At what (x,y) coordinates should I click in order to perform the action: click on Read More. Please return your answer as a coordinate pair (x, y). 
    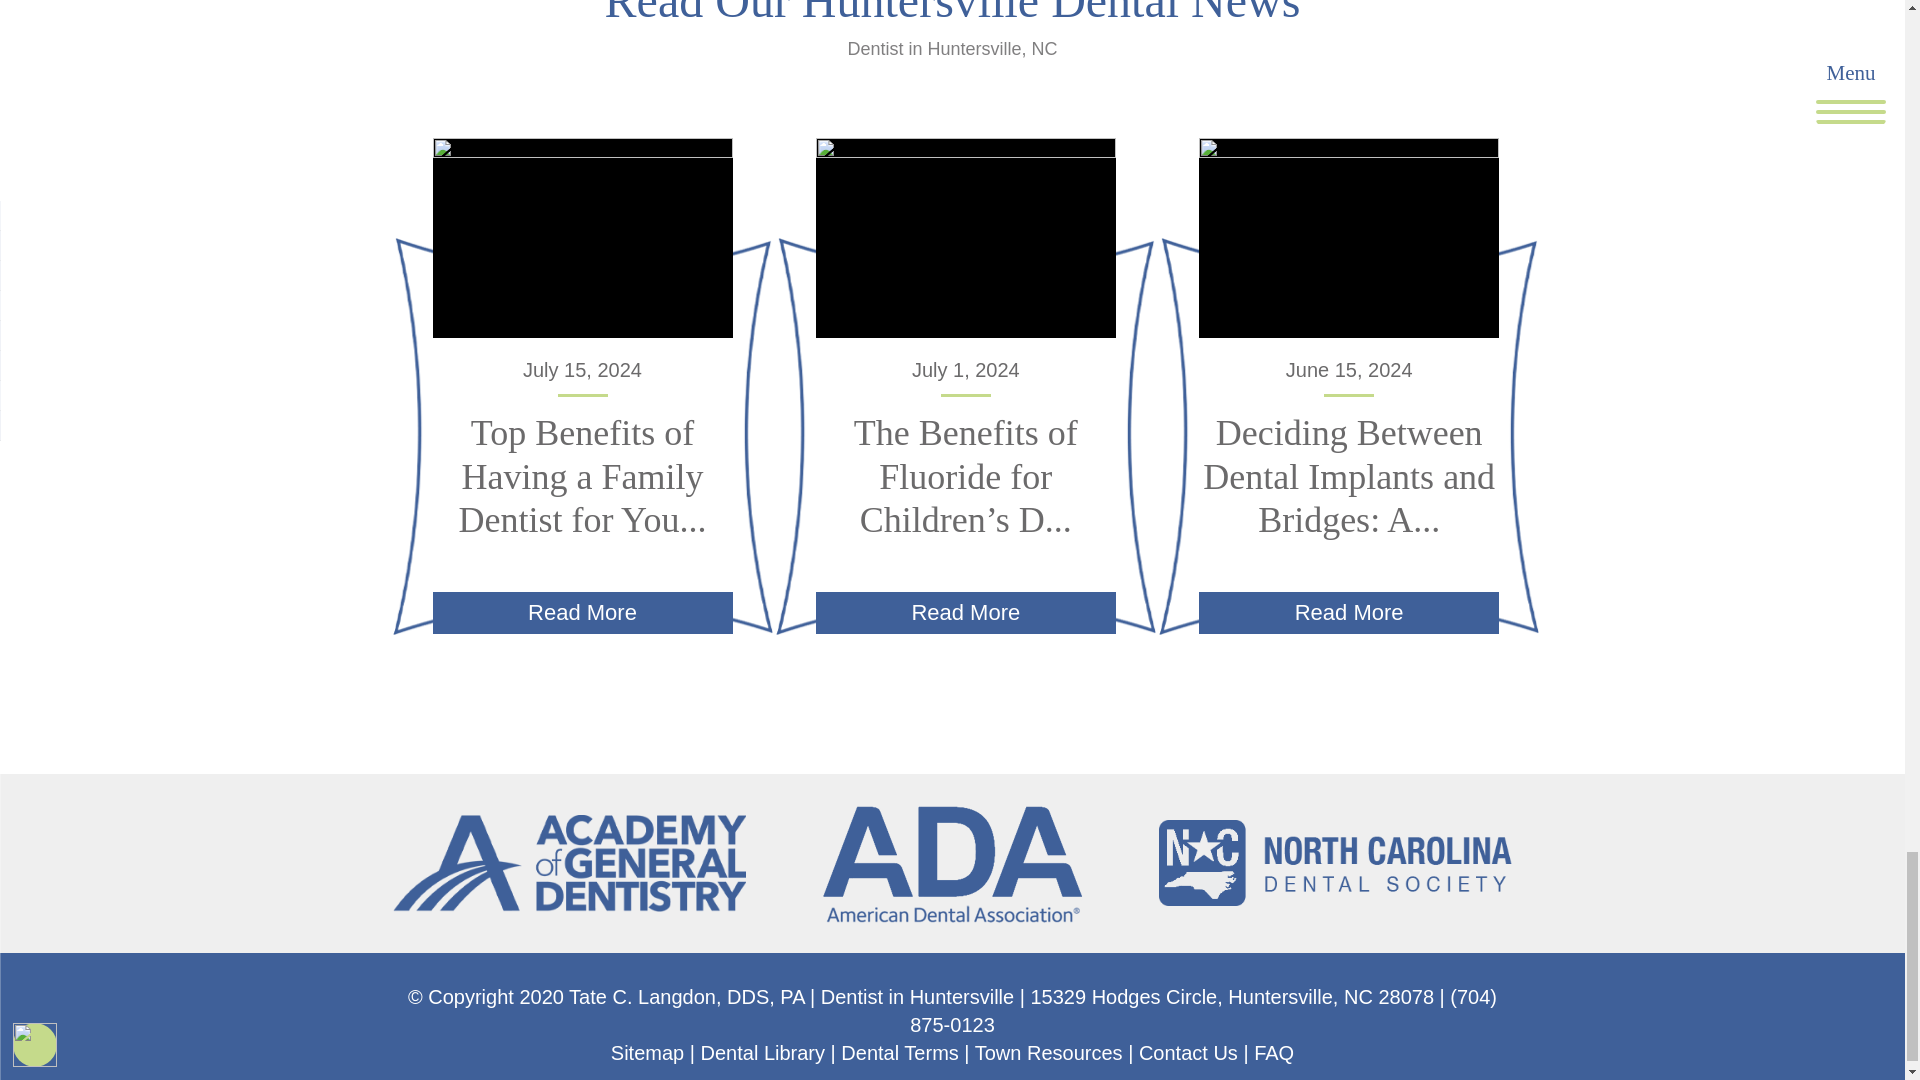
    Looking at the image, I should click on (582, 612).